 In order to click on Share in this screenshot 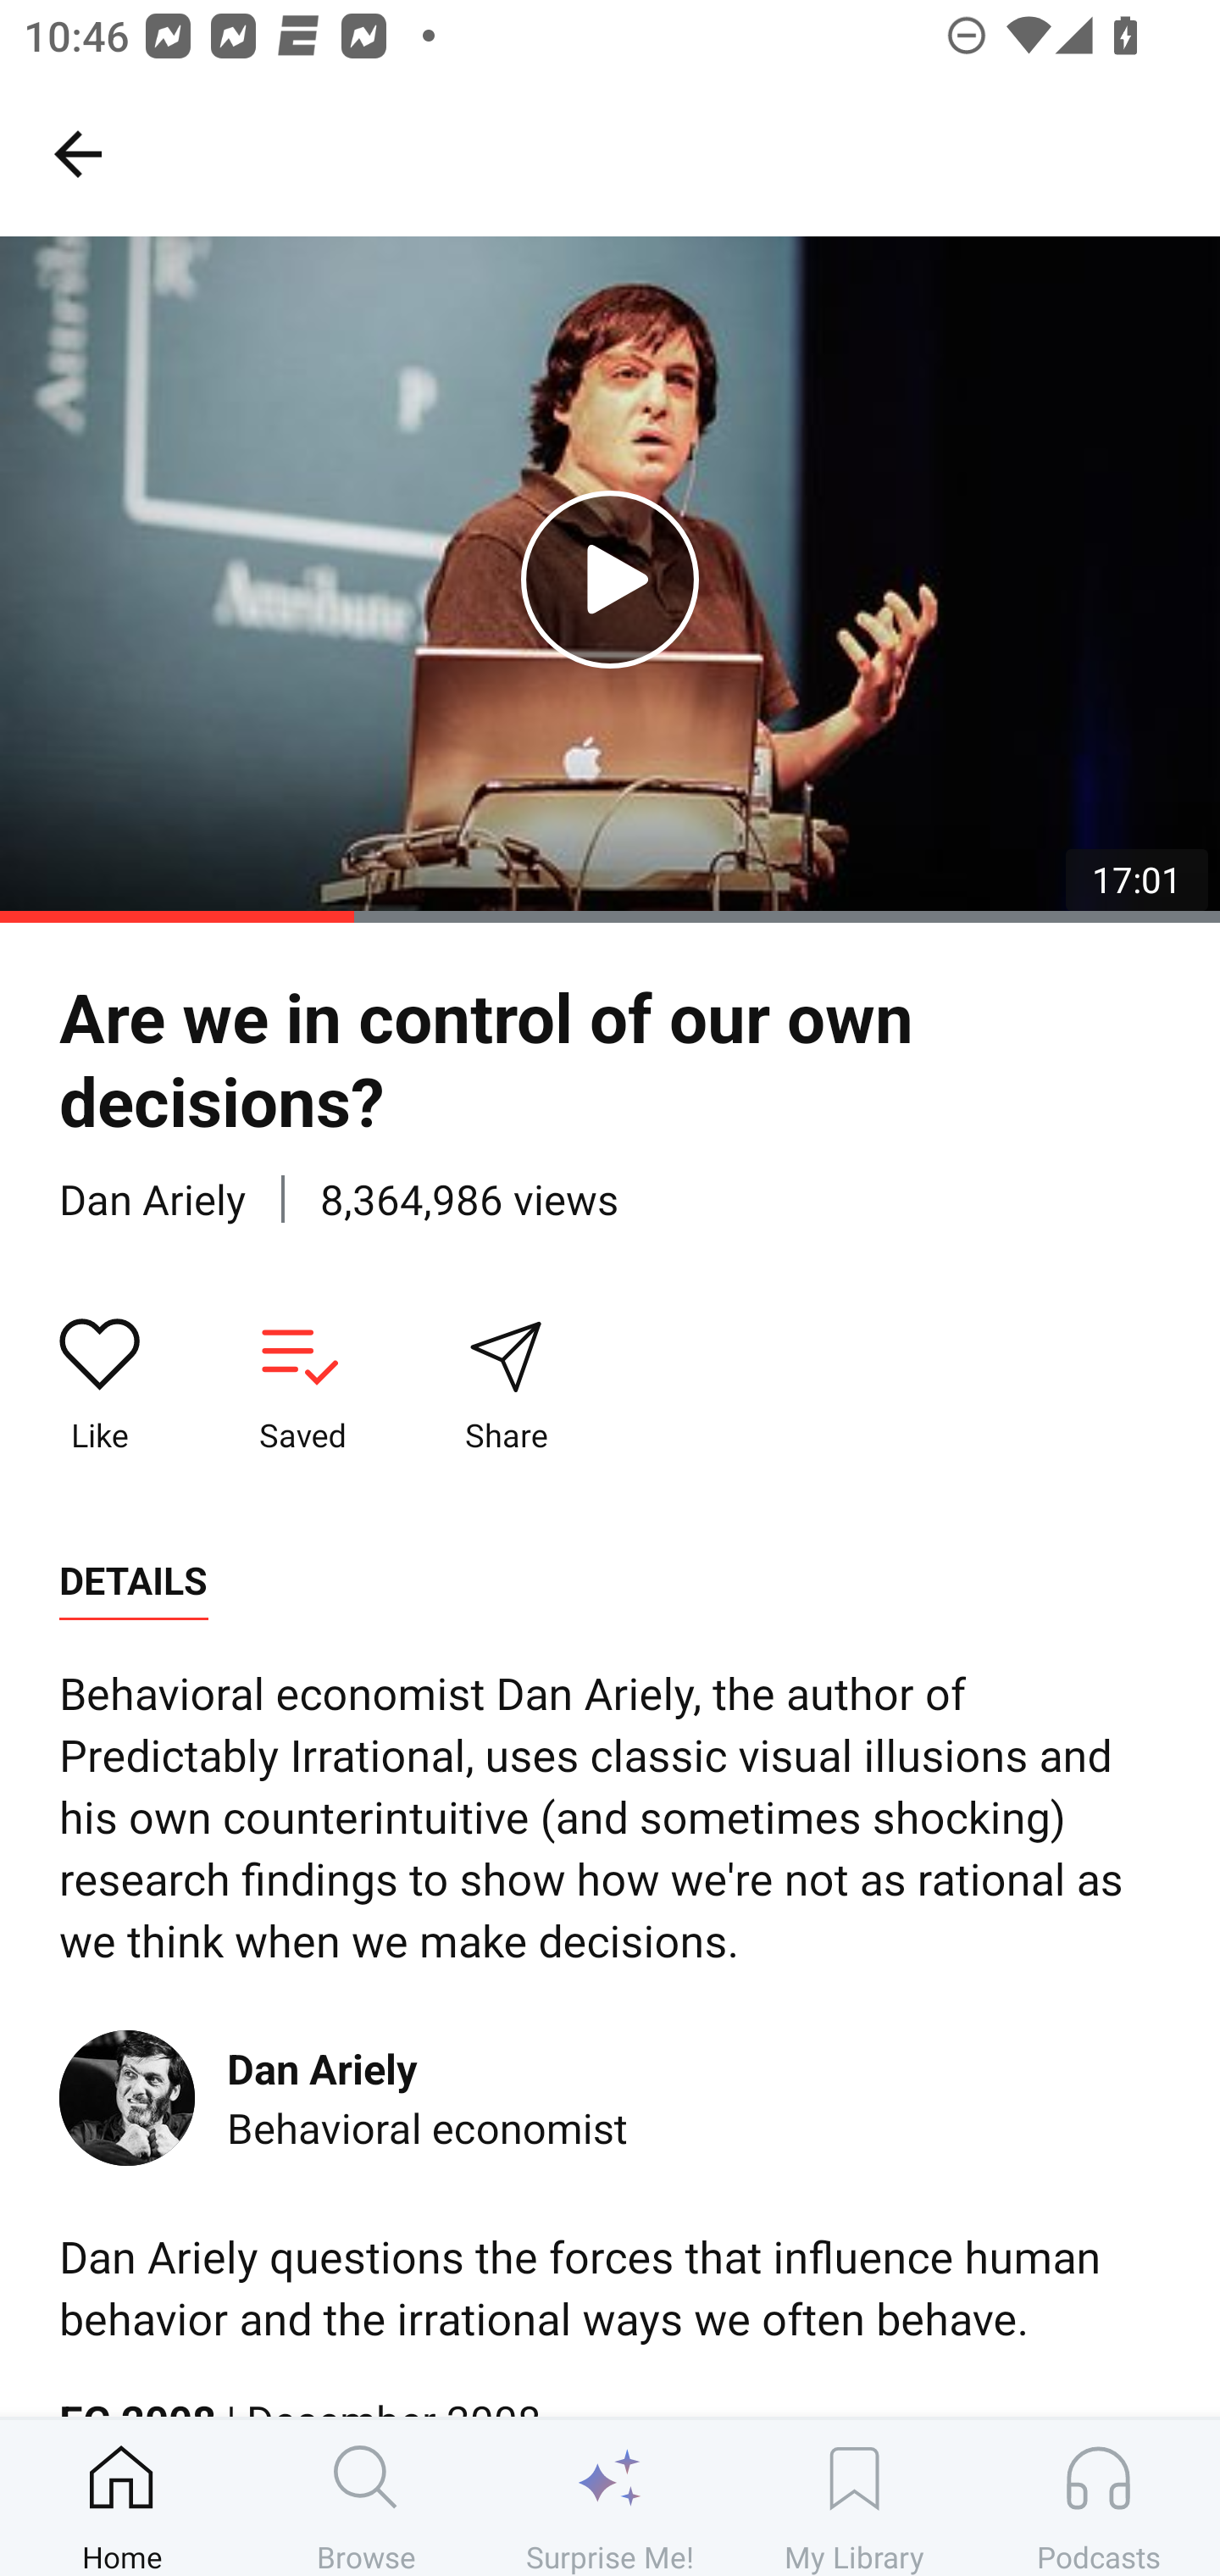, I will do `click(506, 1385)`.